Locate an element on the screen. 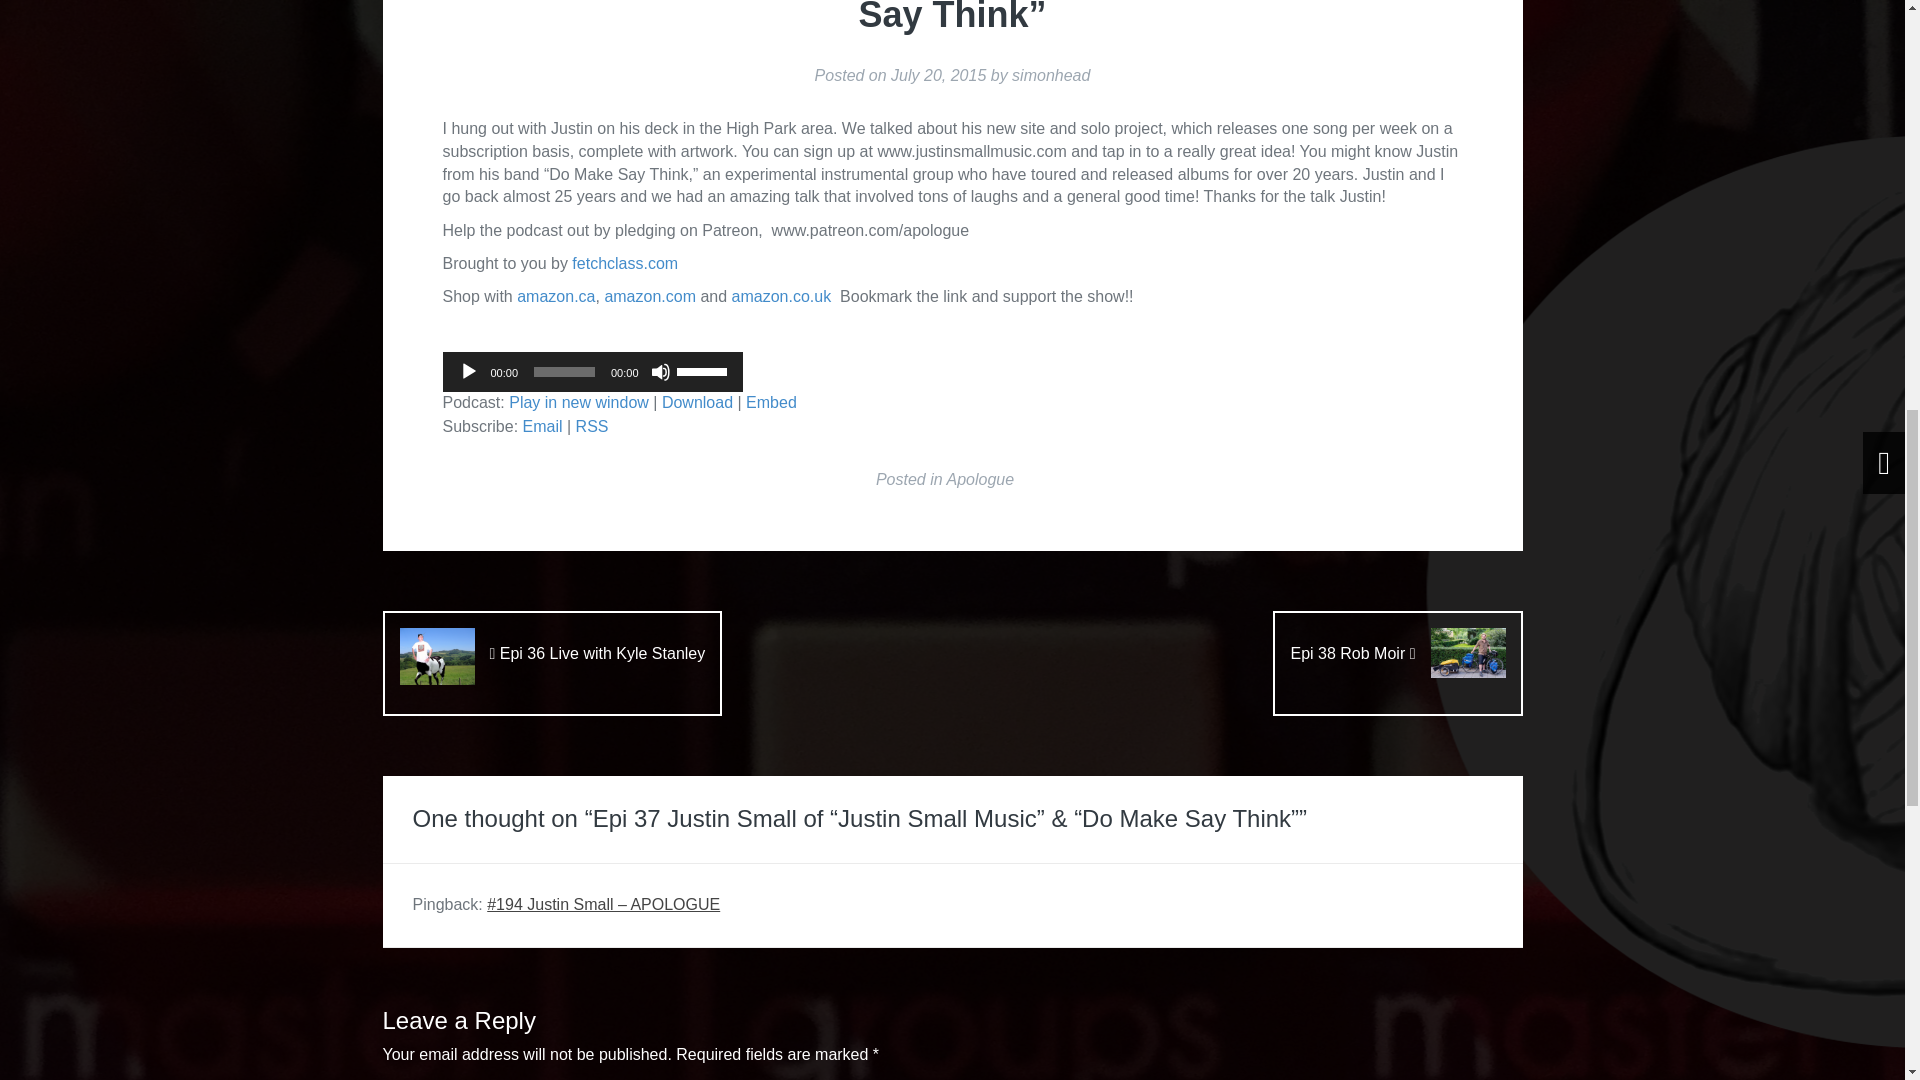 The width and height of the screenshot is (1920, 1080). Subscribe by Email is located at coordinates (542, 426).